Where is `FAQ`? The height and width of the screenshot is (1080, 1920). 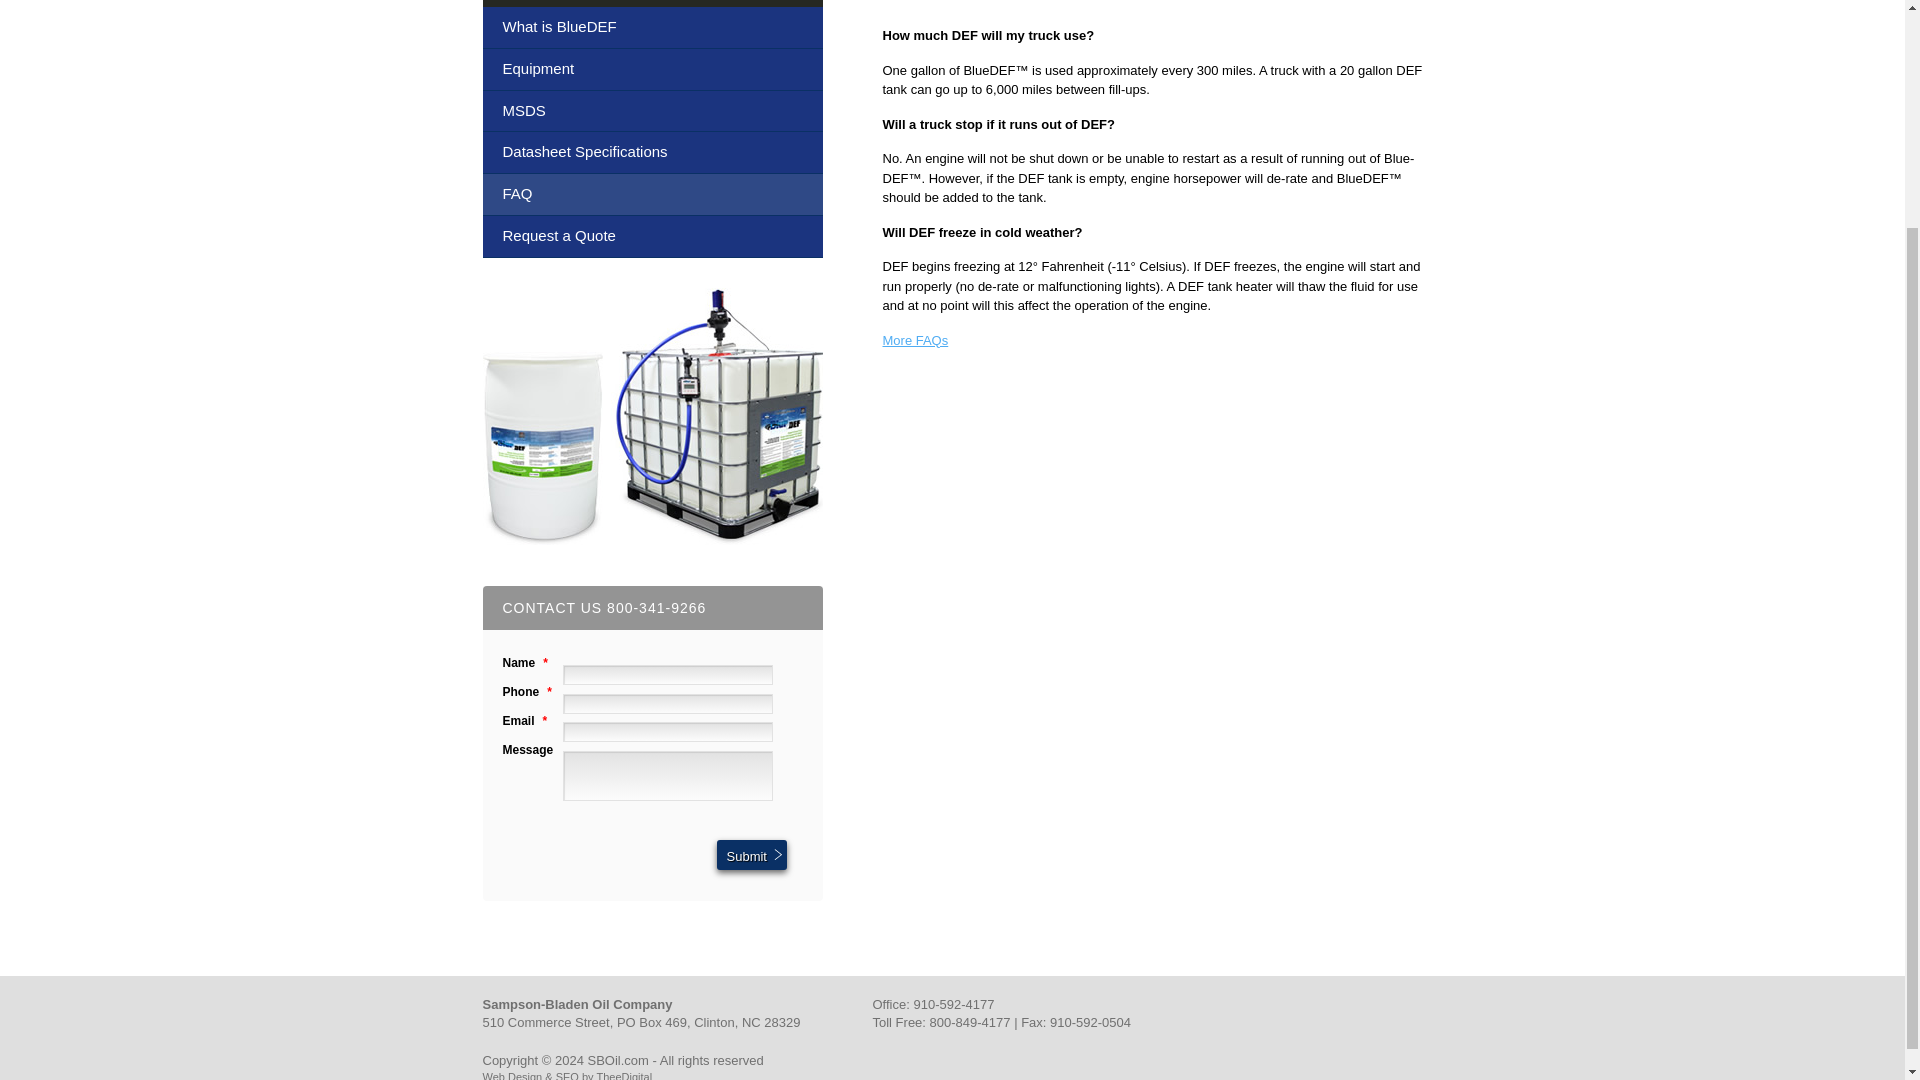 FAQ is located at coordinates (651, 194).